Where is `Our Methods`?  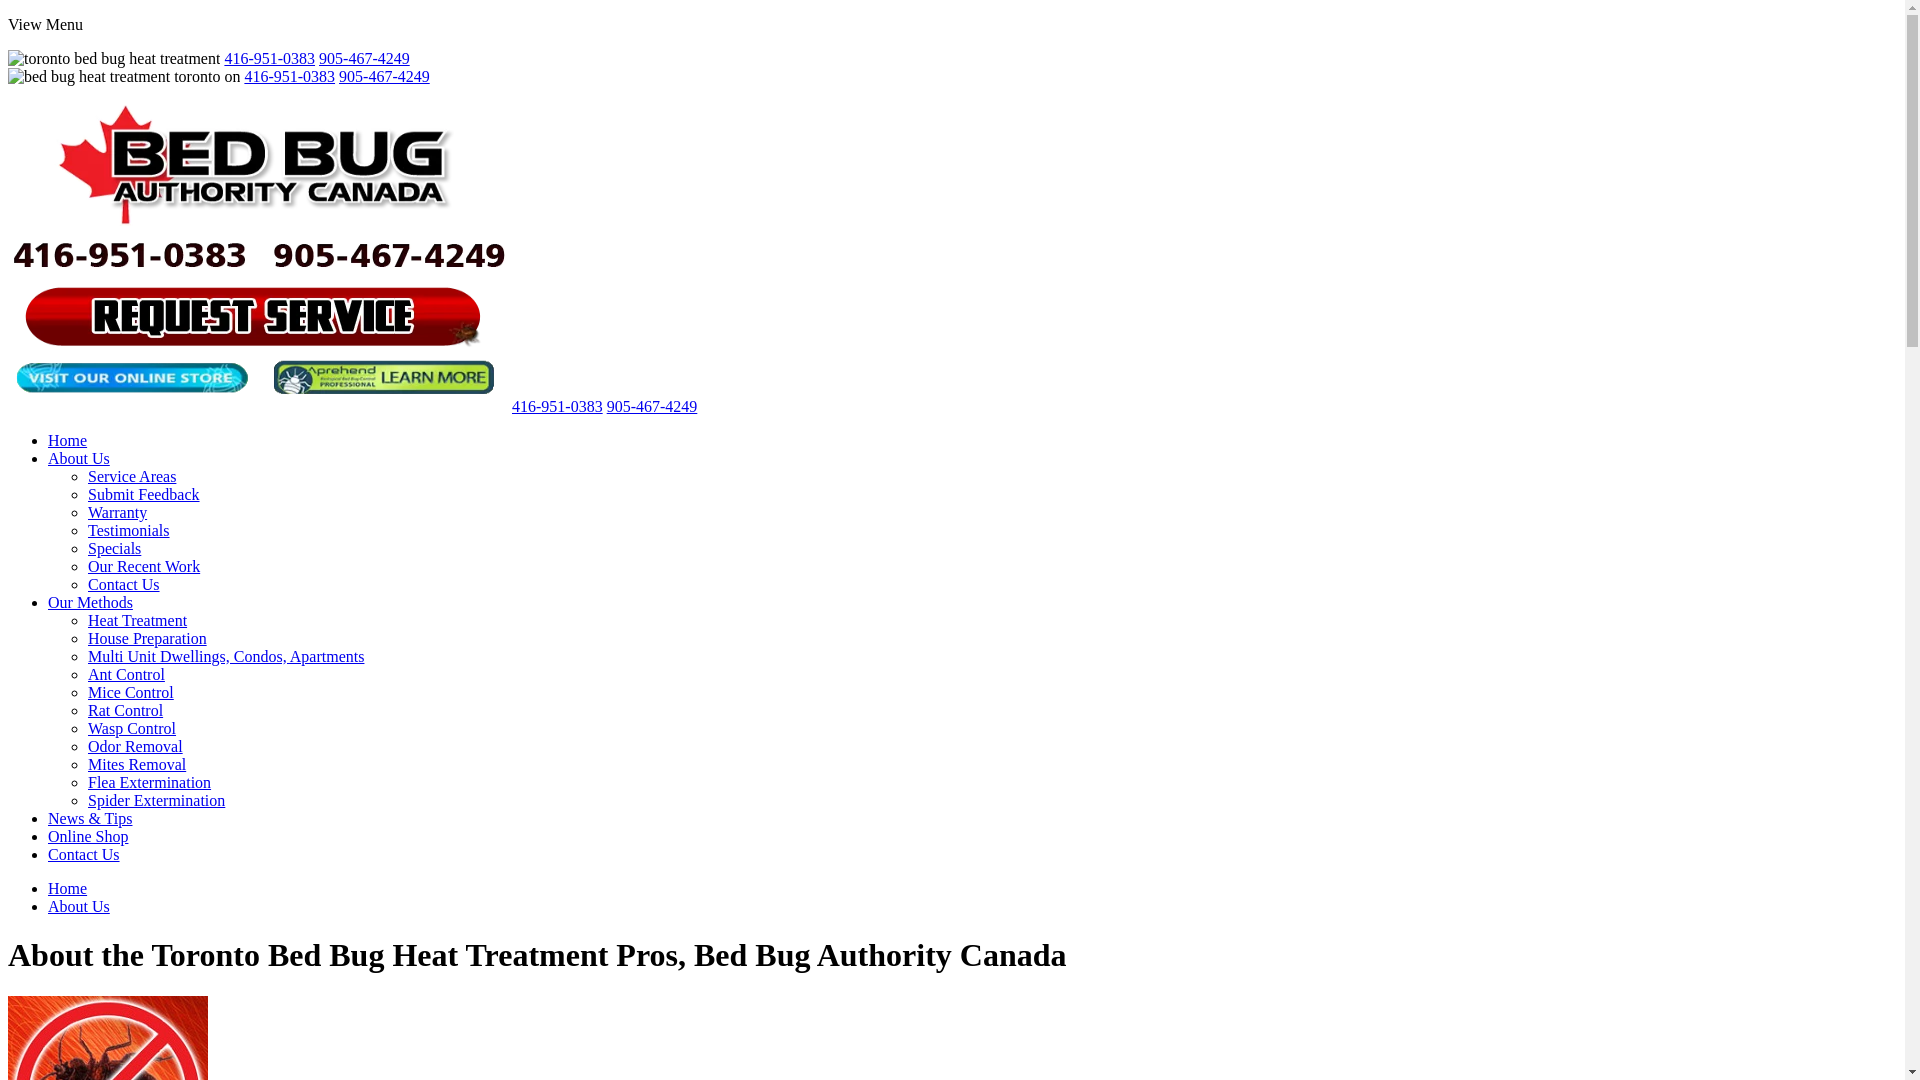
Our Methods is located at coordinates (90, 602).